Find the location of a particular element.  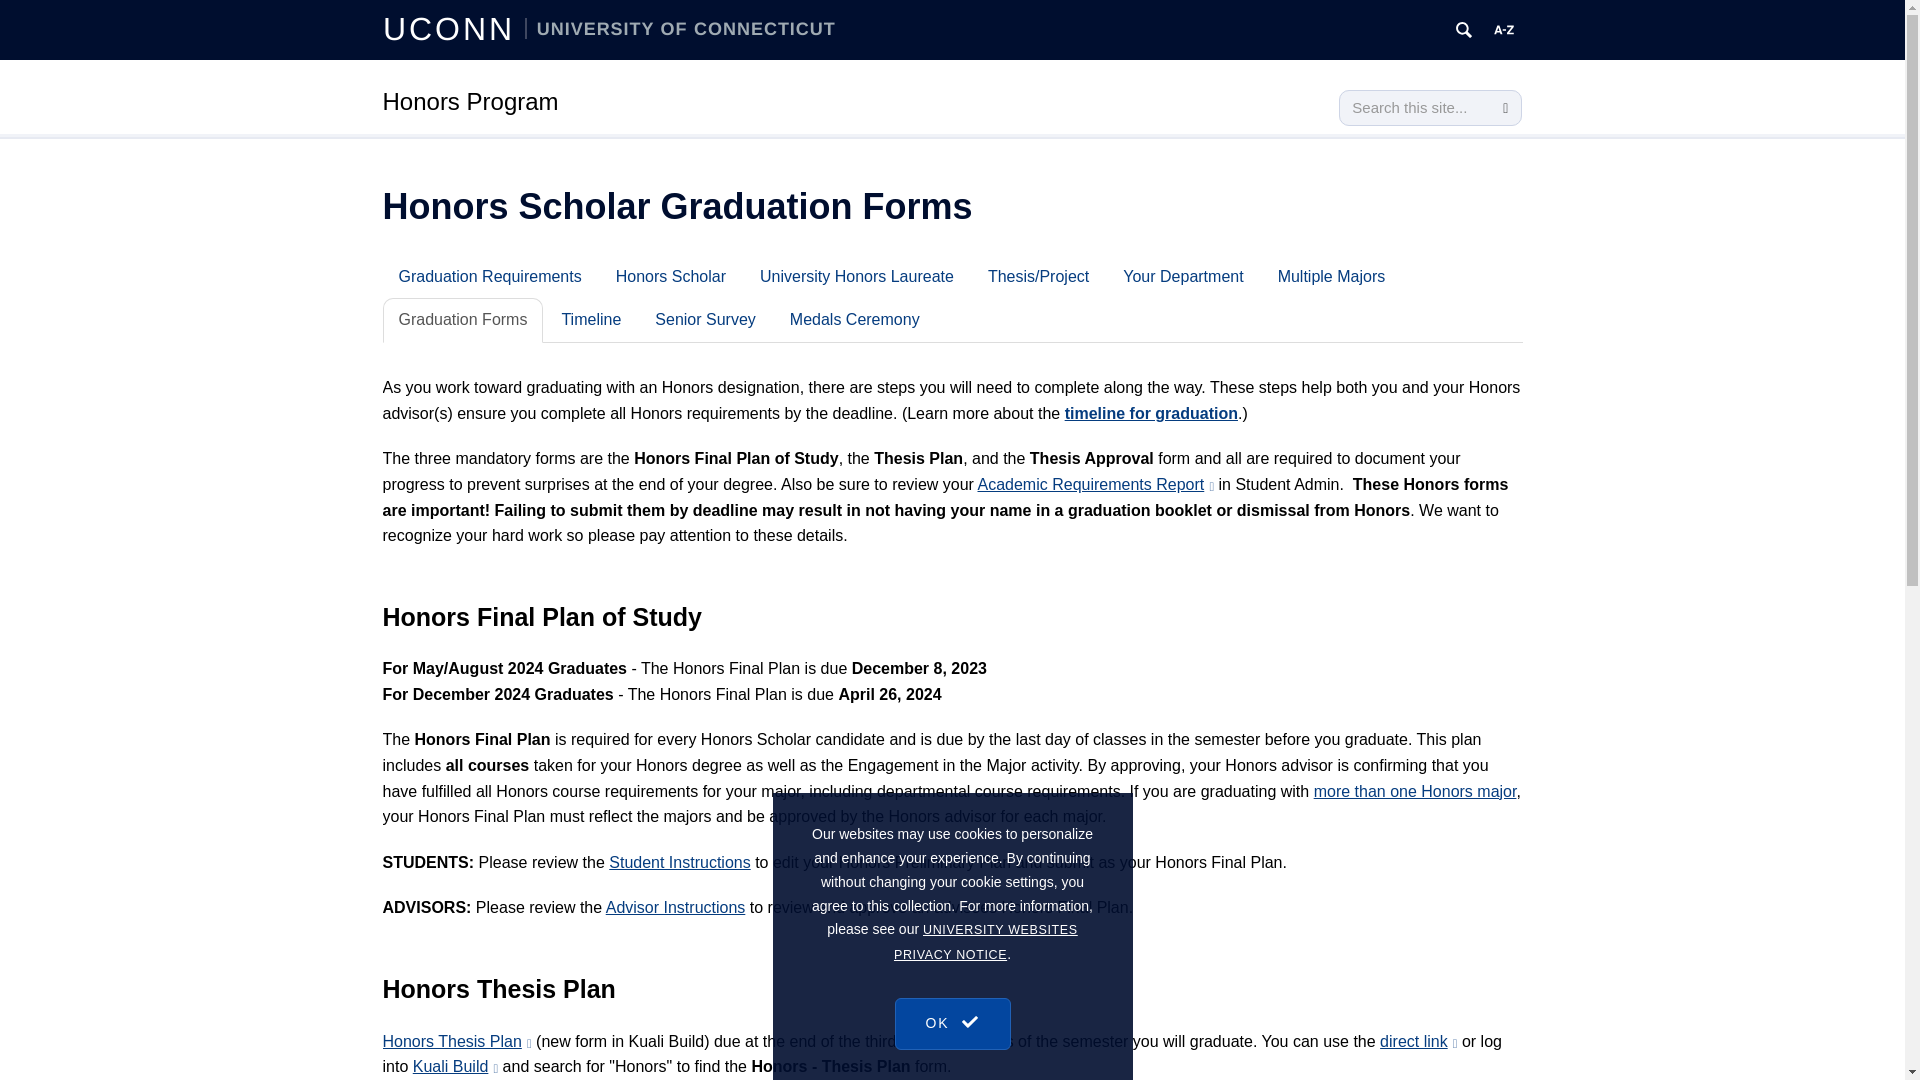

UConn A to Z Index is located at coordinates (1504, 30).